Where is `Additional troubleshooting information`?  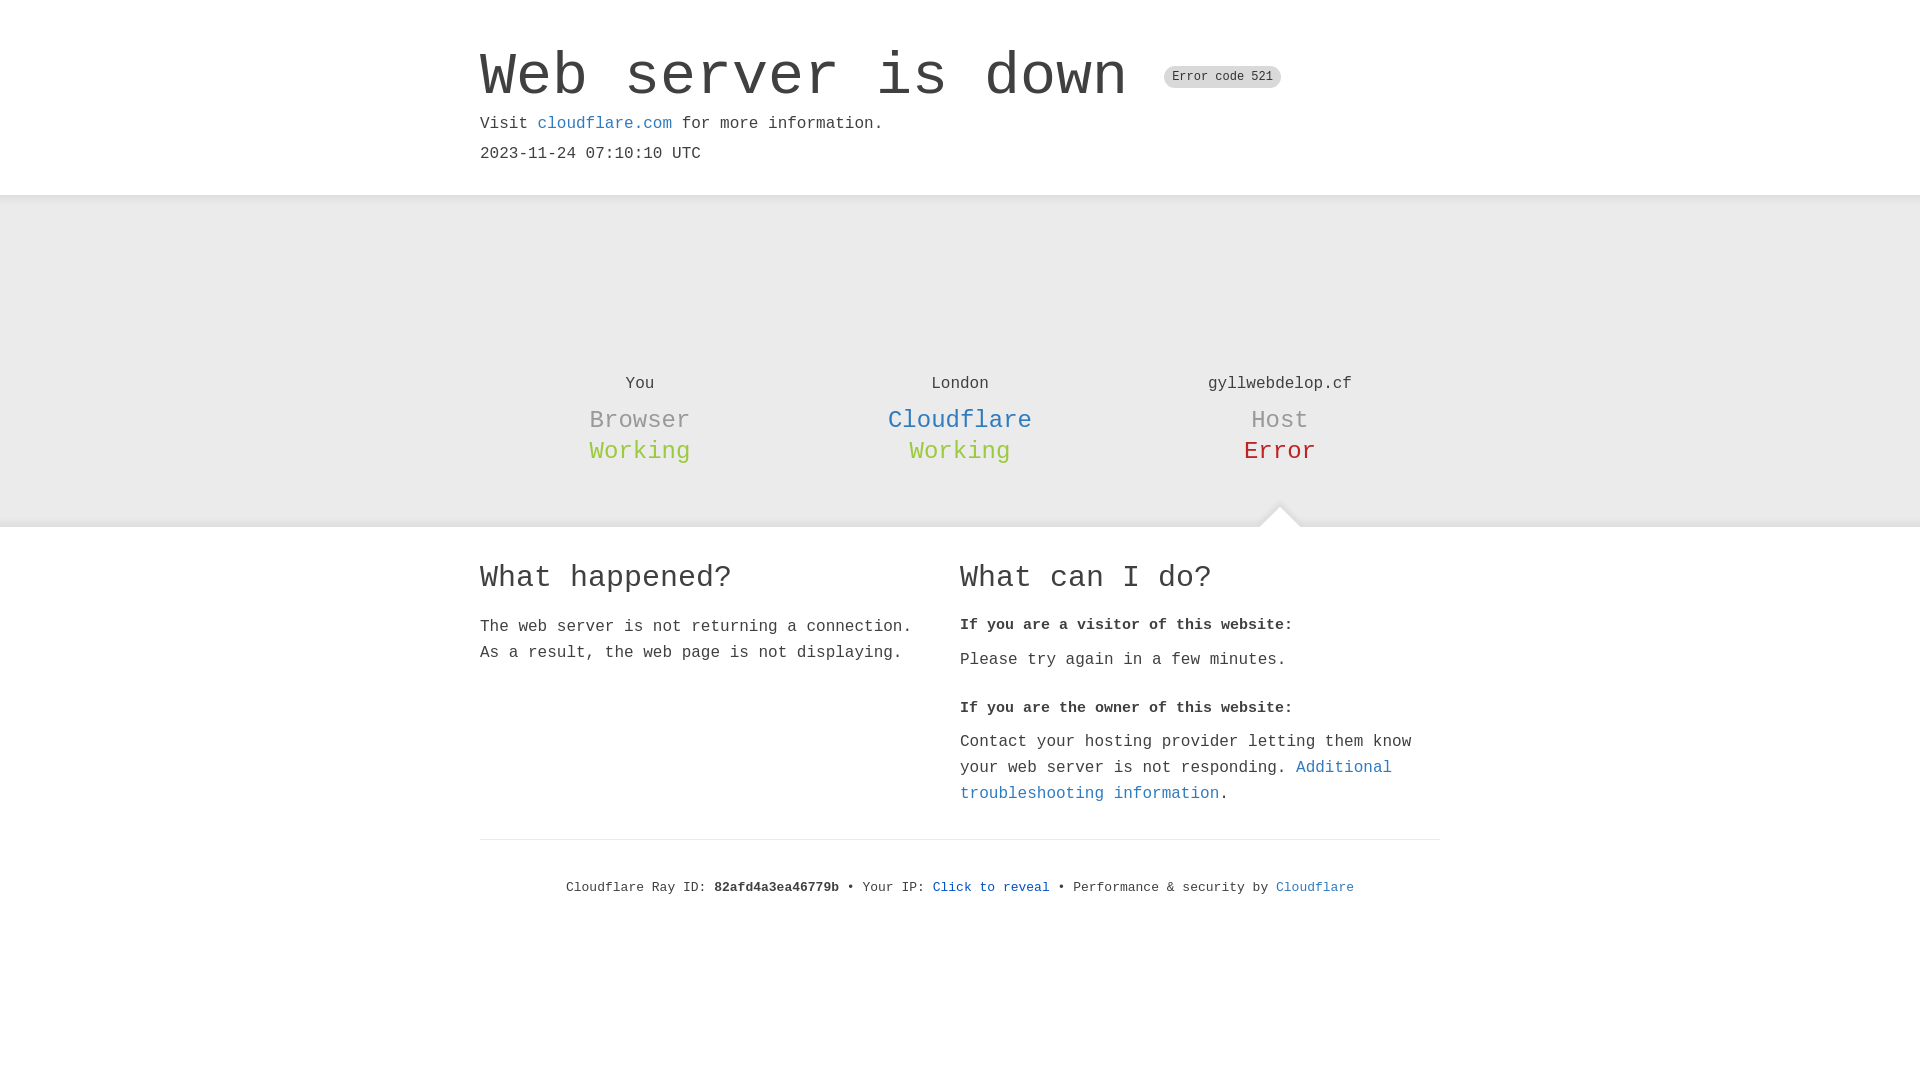 Additional troubleshooting information is located at coordinates (1176, 780).